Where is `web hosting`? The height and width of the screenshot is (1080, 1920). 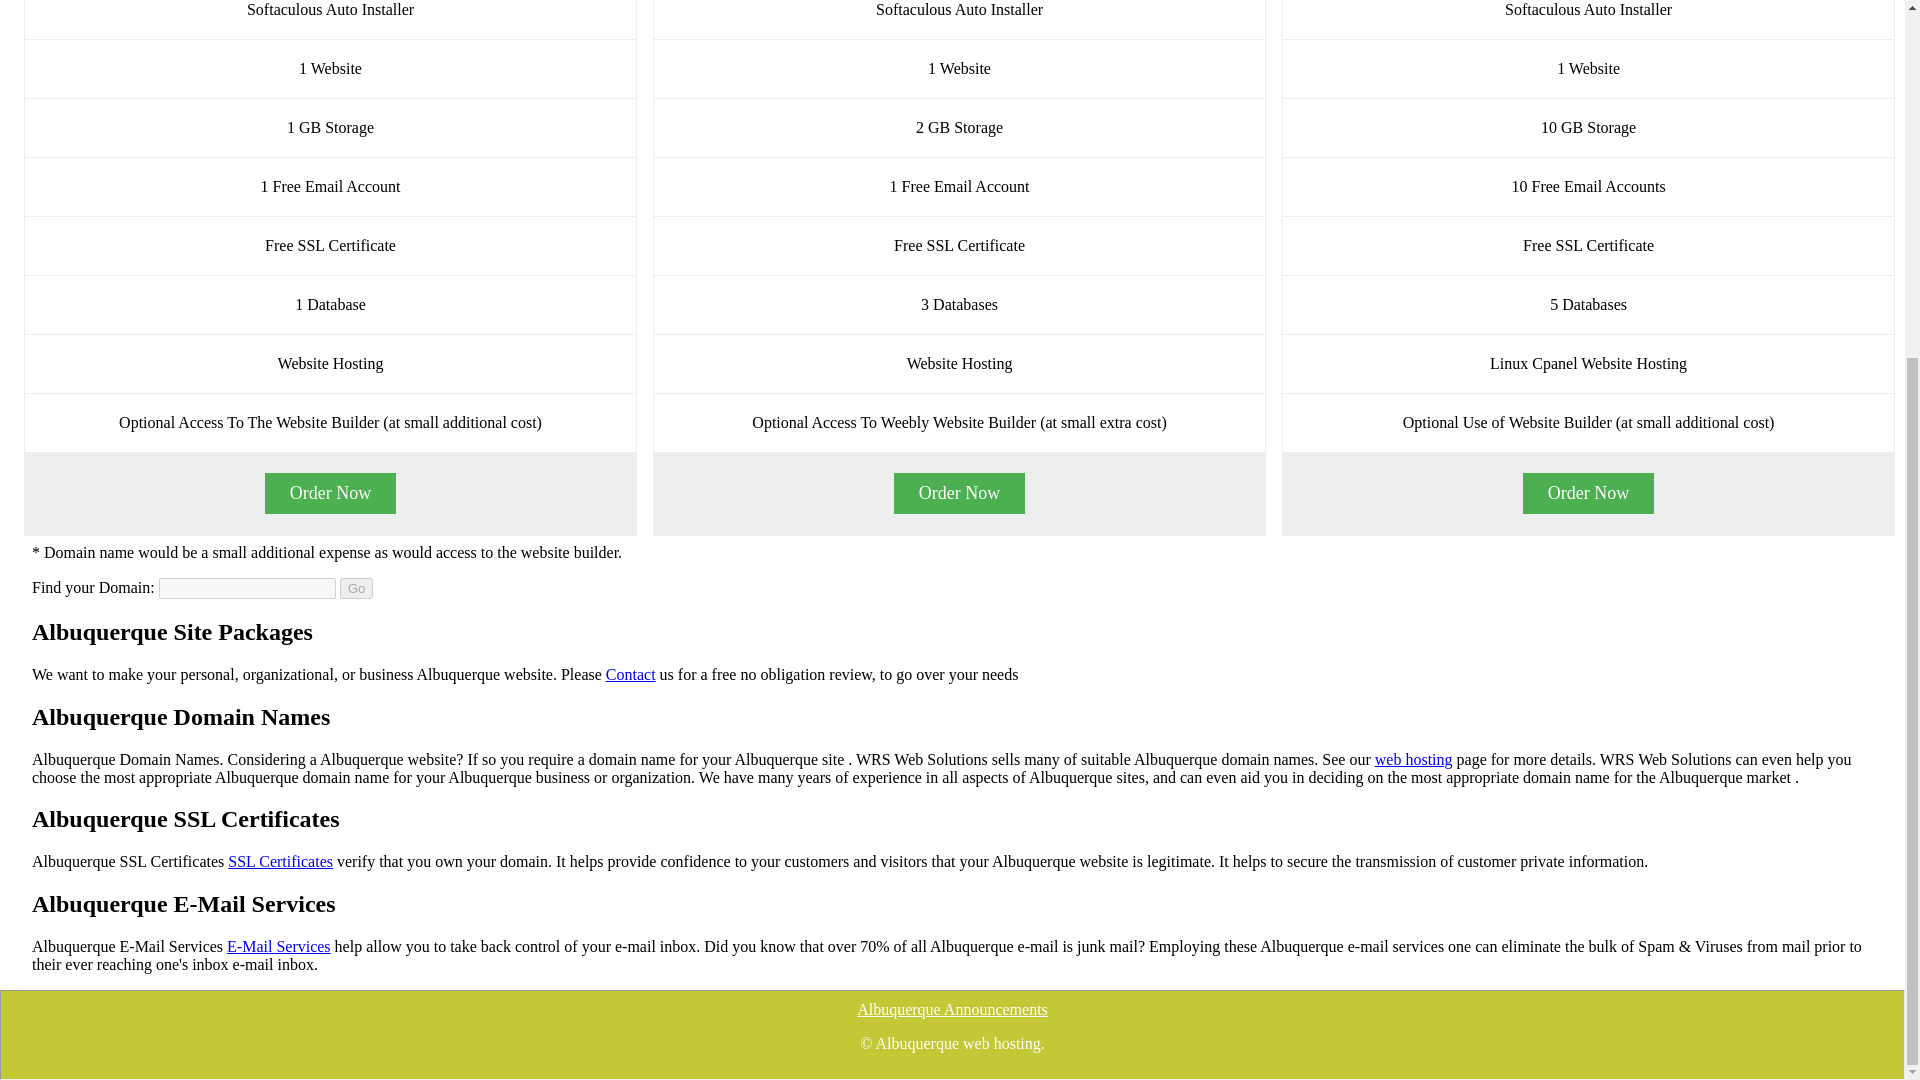 web hosting is located at coordinates (1414, 758).